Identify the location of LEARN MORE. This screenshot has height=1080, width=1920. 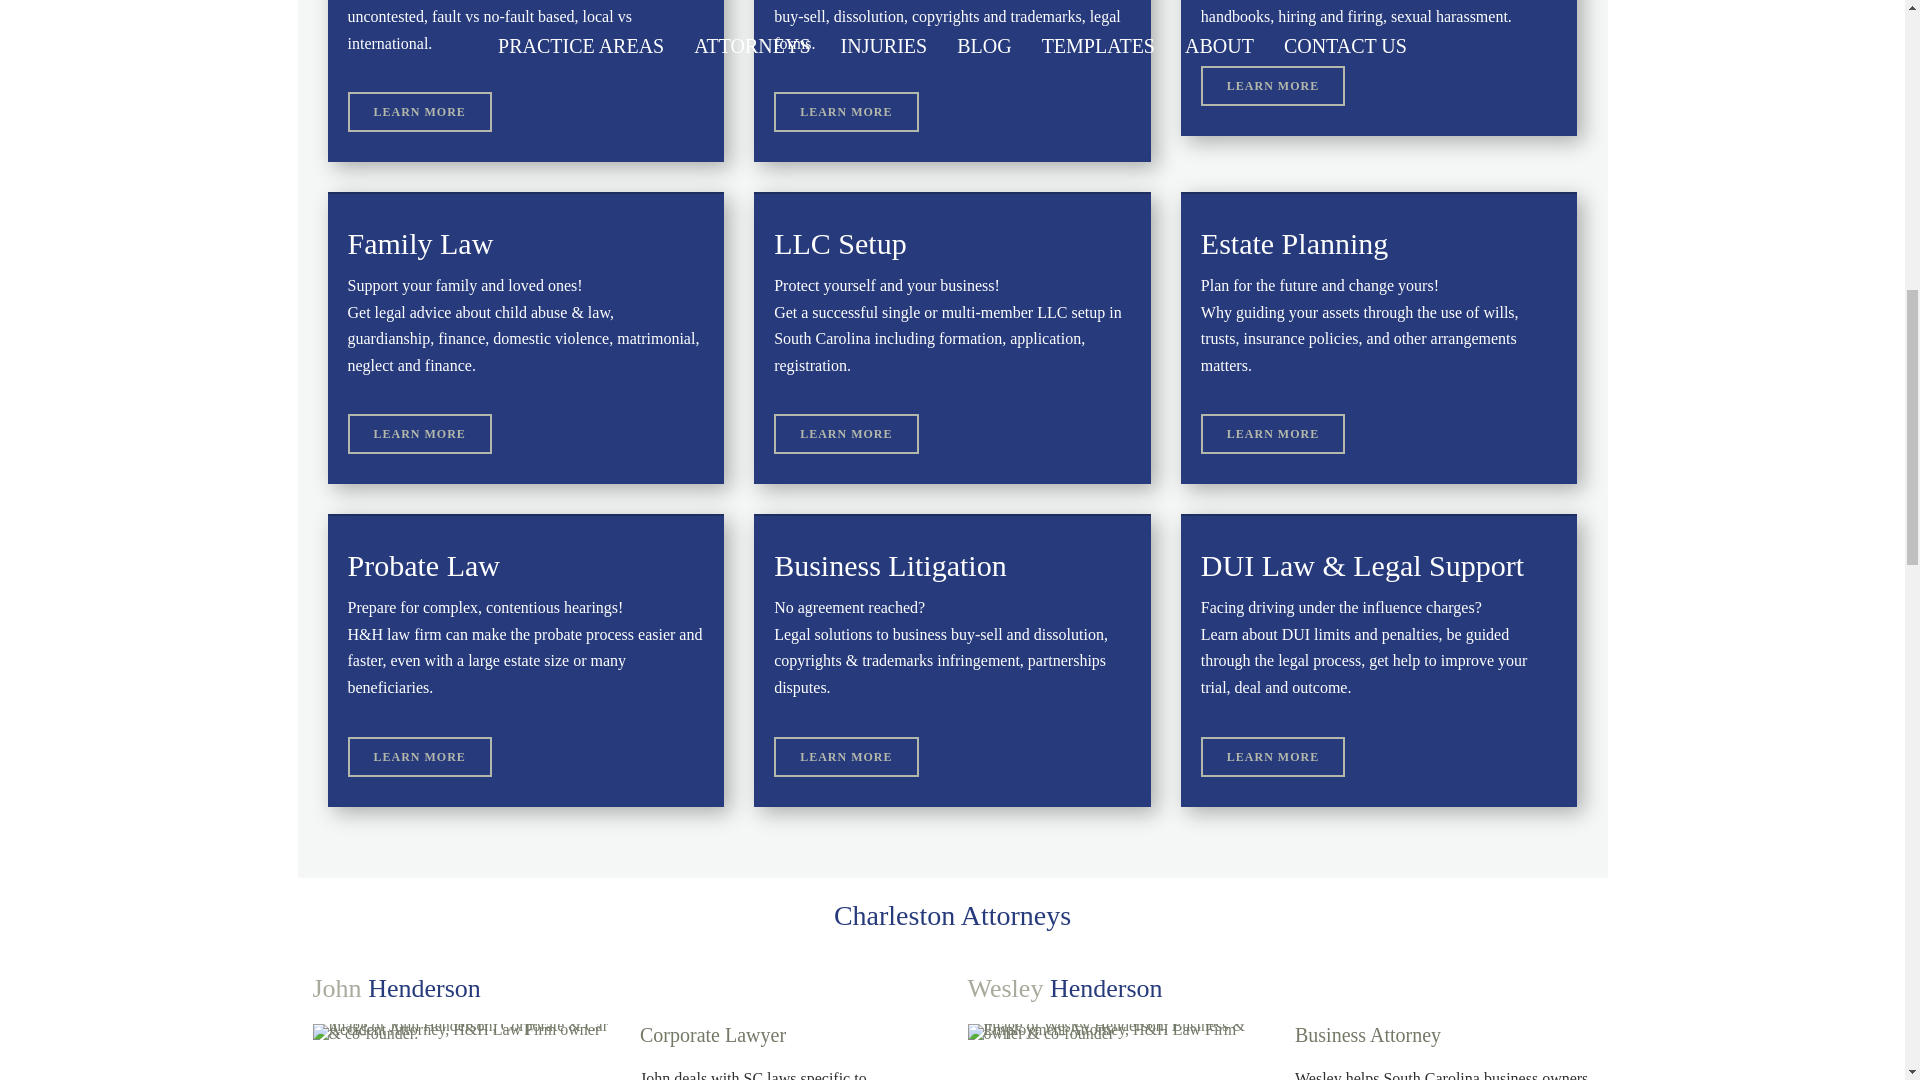
(845, 756).